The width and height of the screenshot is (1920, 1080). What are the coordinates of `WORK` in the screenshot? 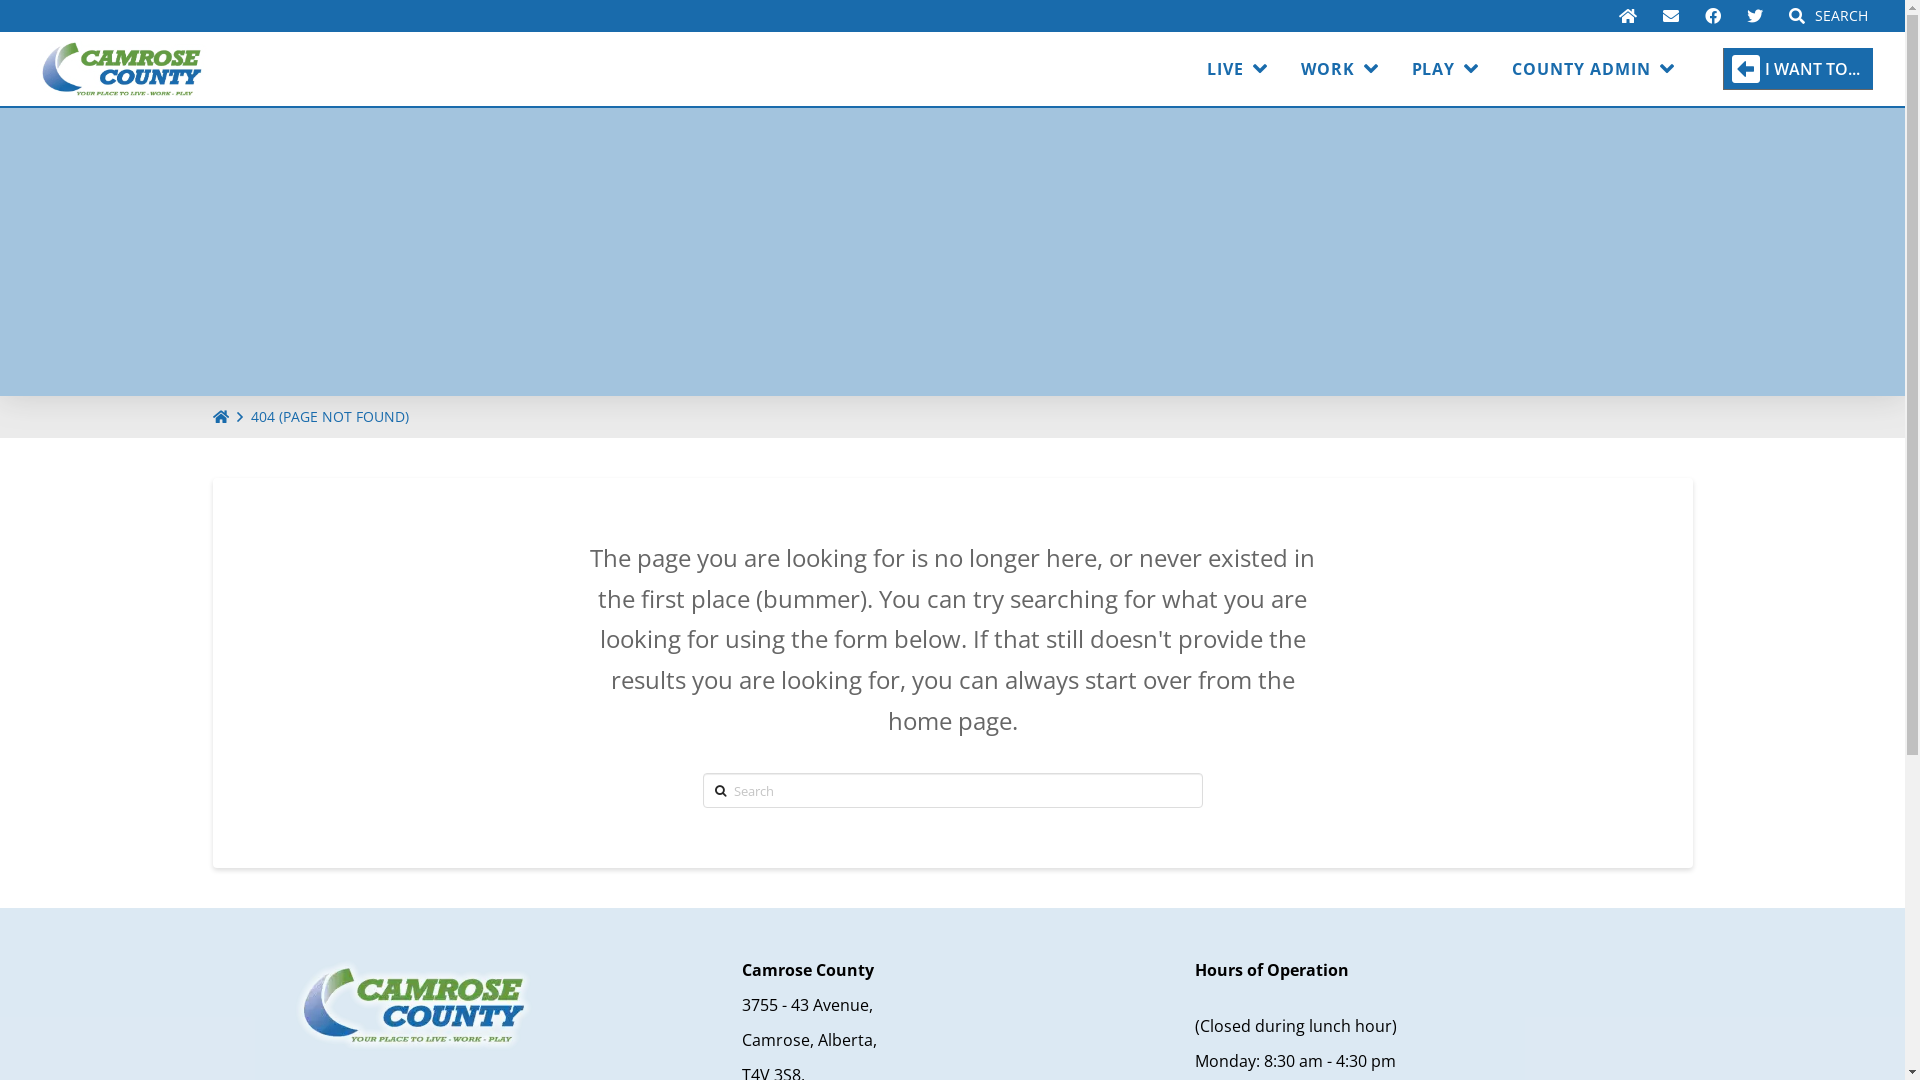 It's located at (1340, 69).